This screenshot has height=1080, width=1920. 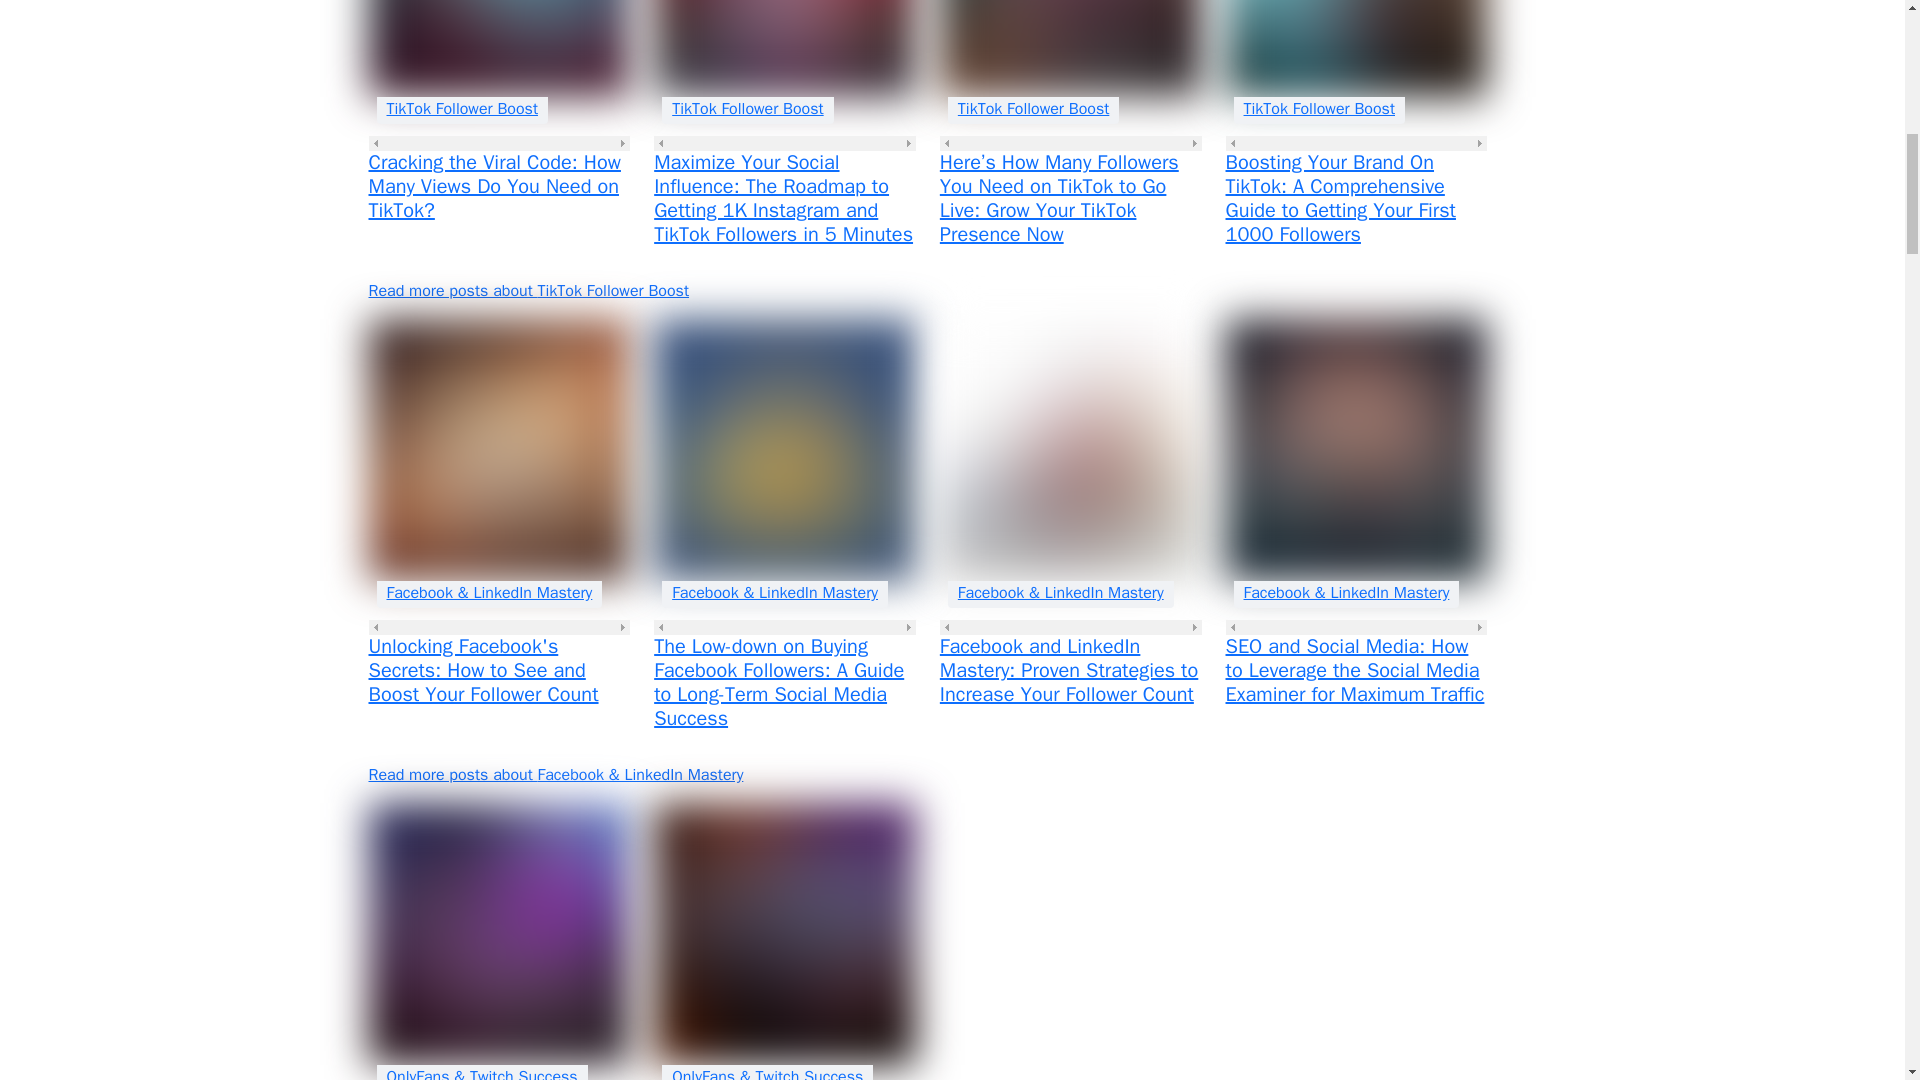 What do you see at coordinates (1034, 108) in the screenshot?
I see `TikTok Follower Boost` at bounding box center [1034, 108].